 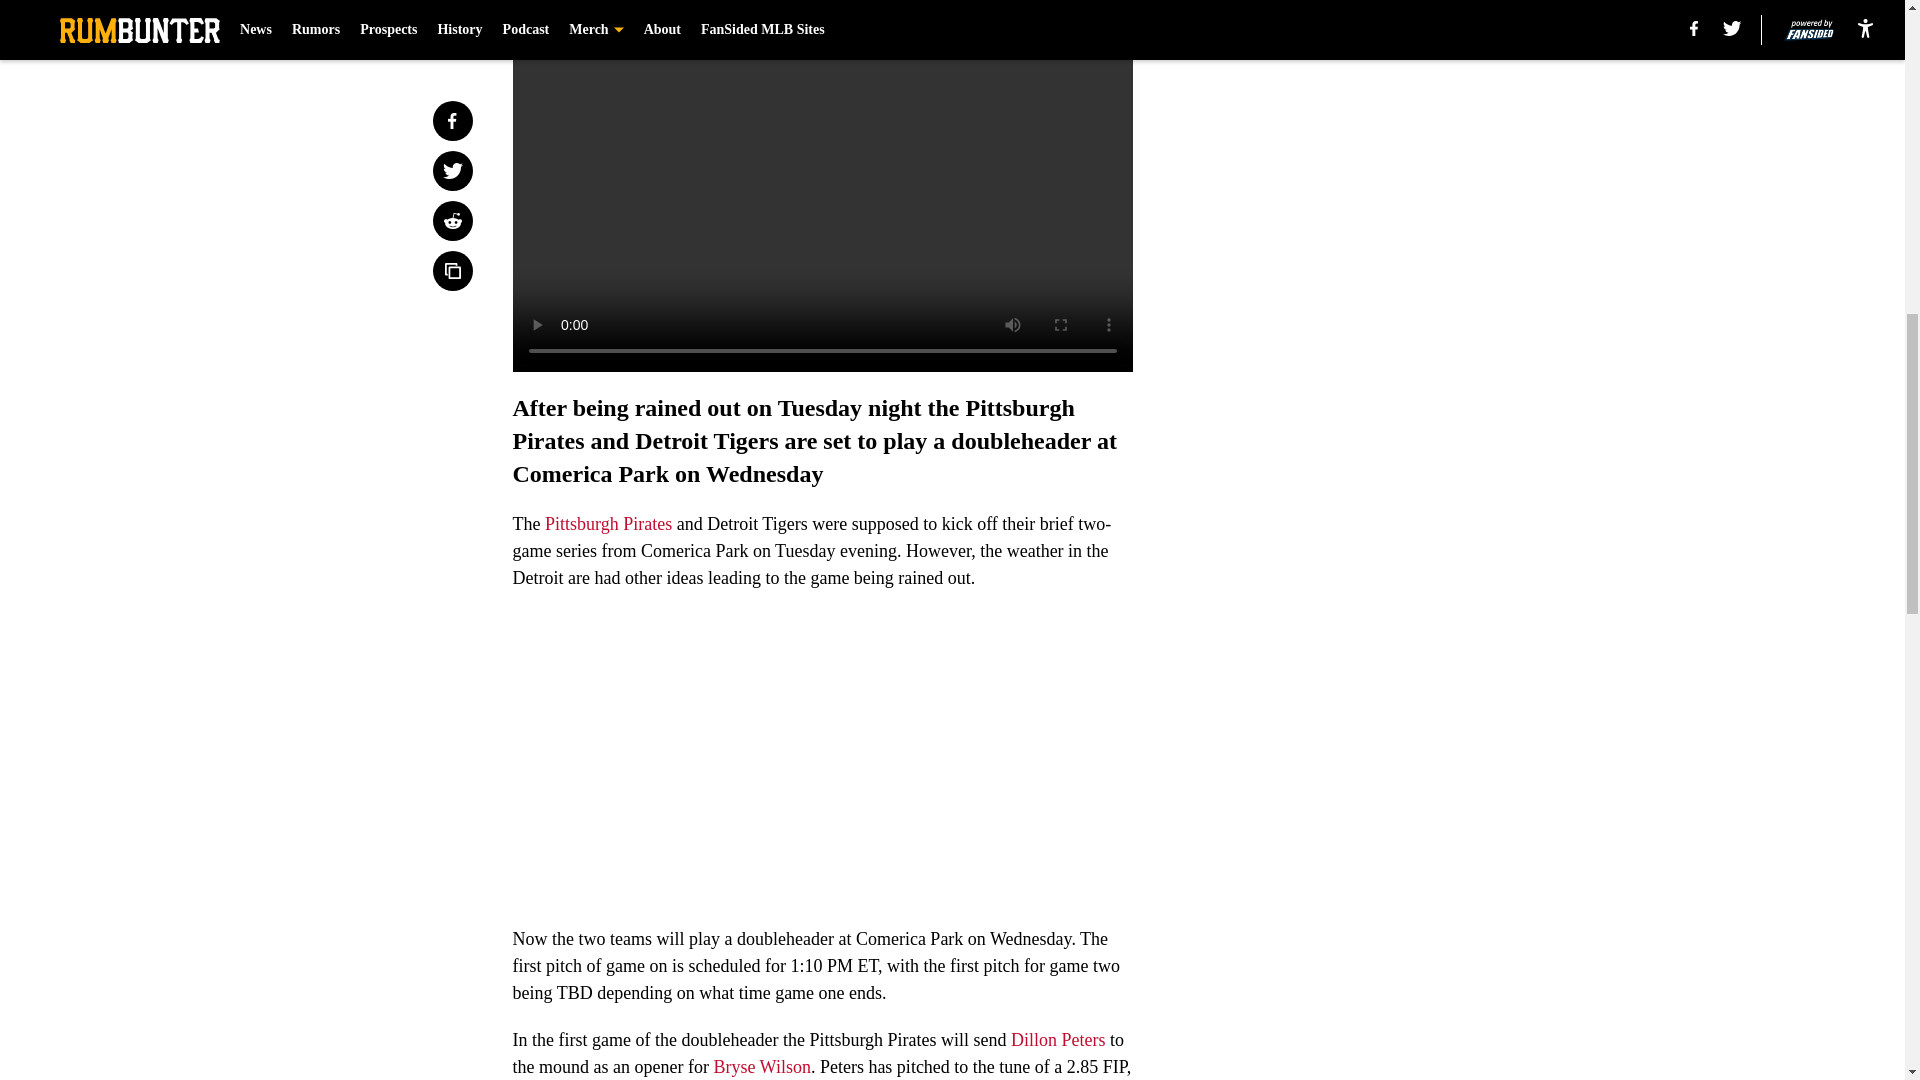 I want to click on Pittsburgh Pirates, so click(x=608, y=524).